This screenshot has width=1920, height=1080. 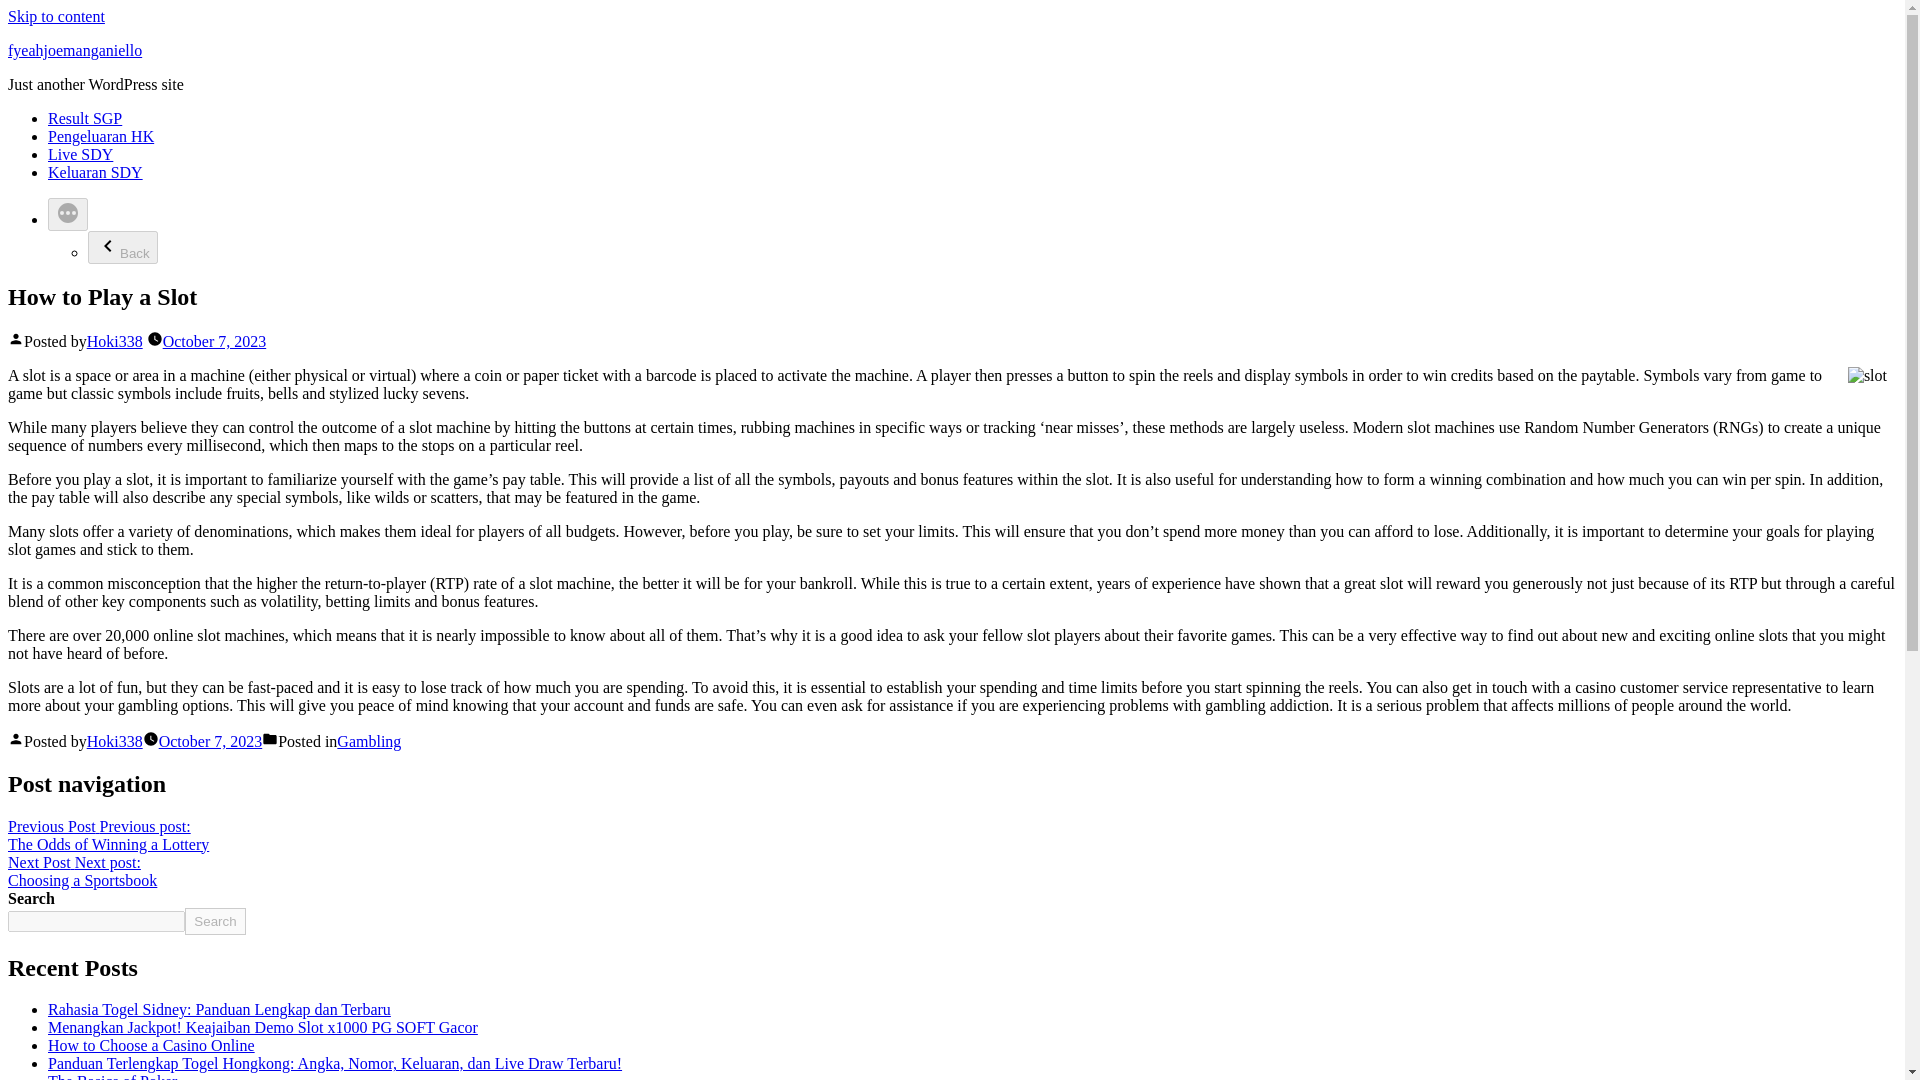 I want to click on The Basics of Poker, so click(x=214, y=340).